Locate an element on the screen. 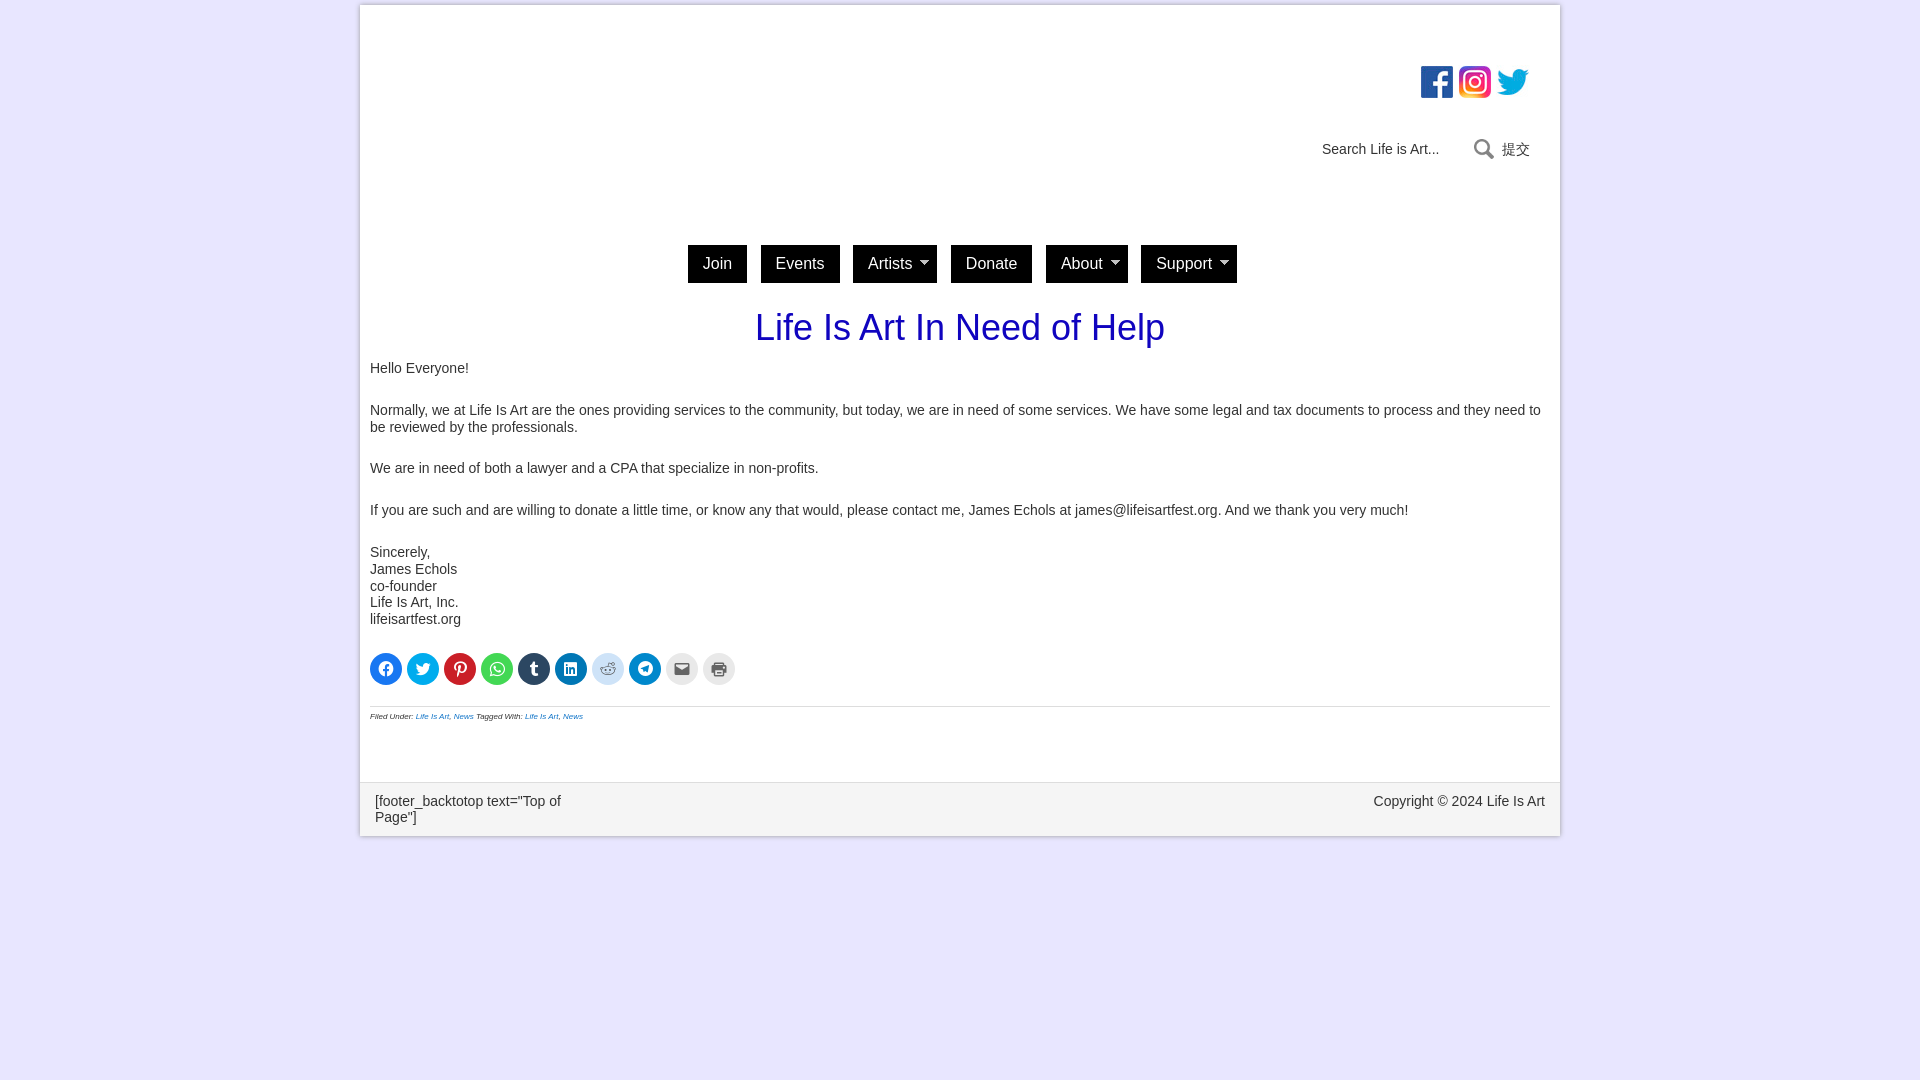 The height and width of the screenshot is (1080, 1920). Click to share on Facebook is located at coordinates (386, 668).